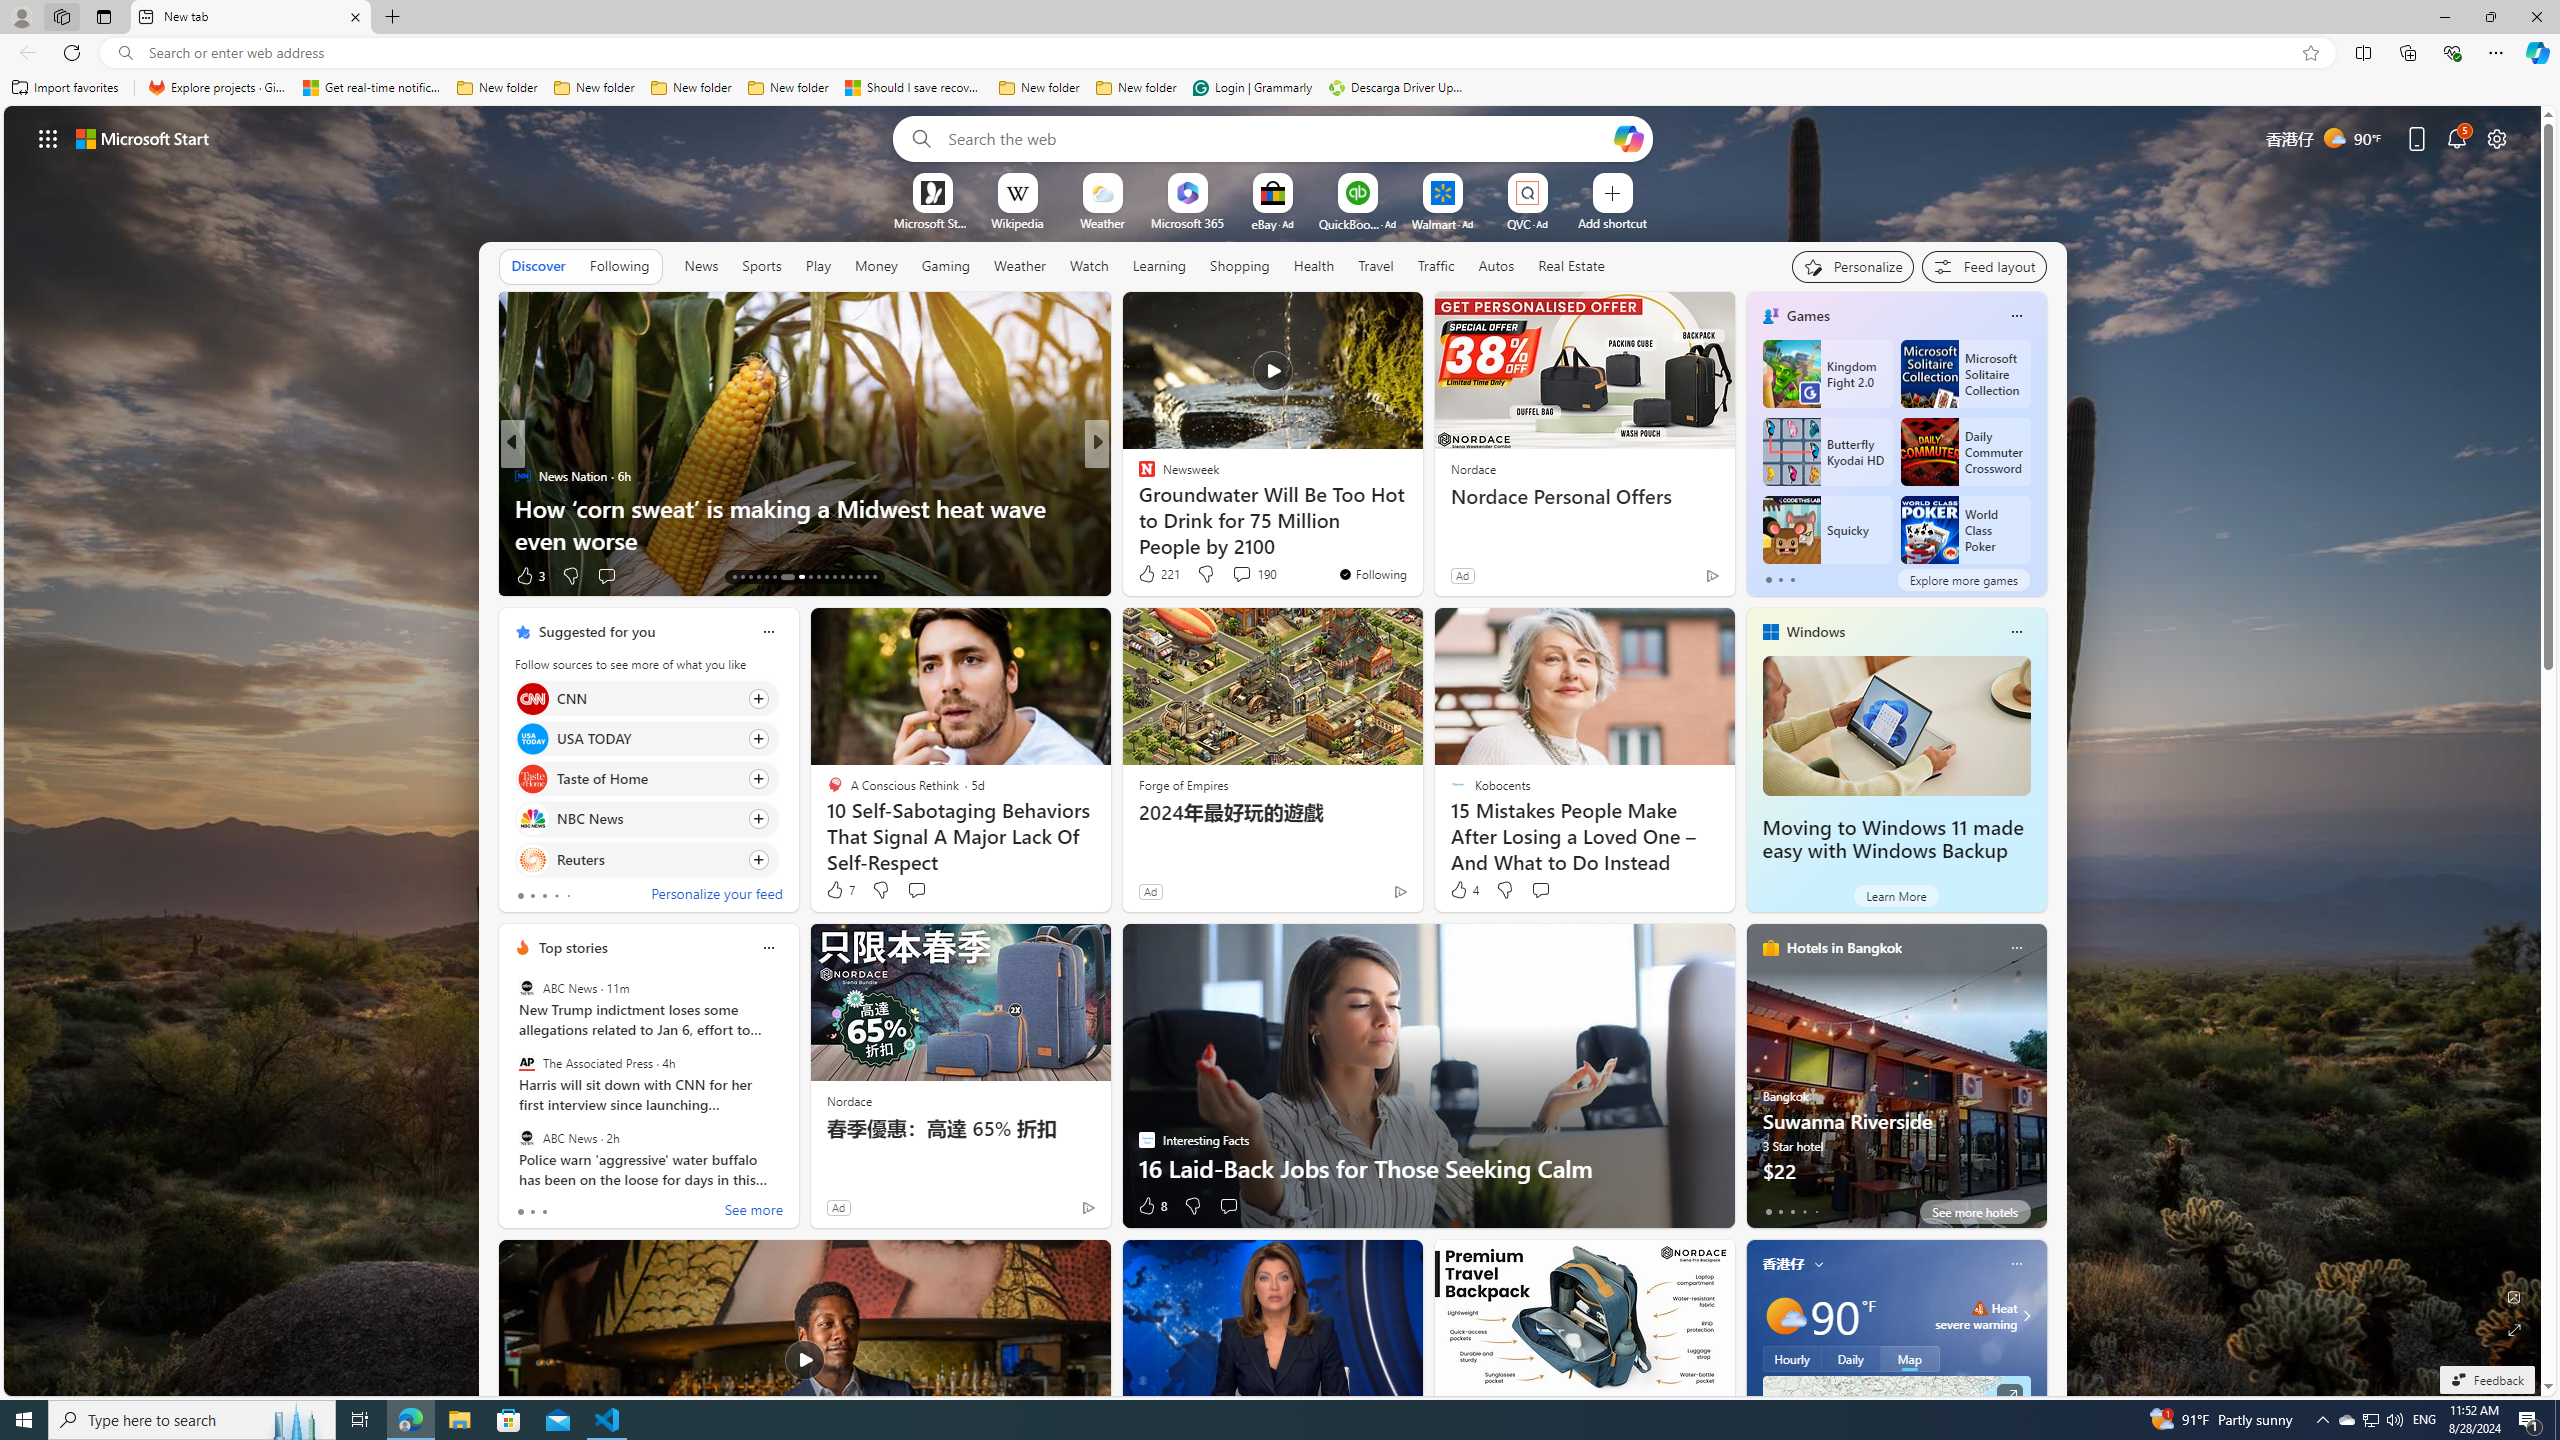  Describe the element at coordinates (1462, 890) in the screenshot. I see `4 Like` at that location.